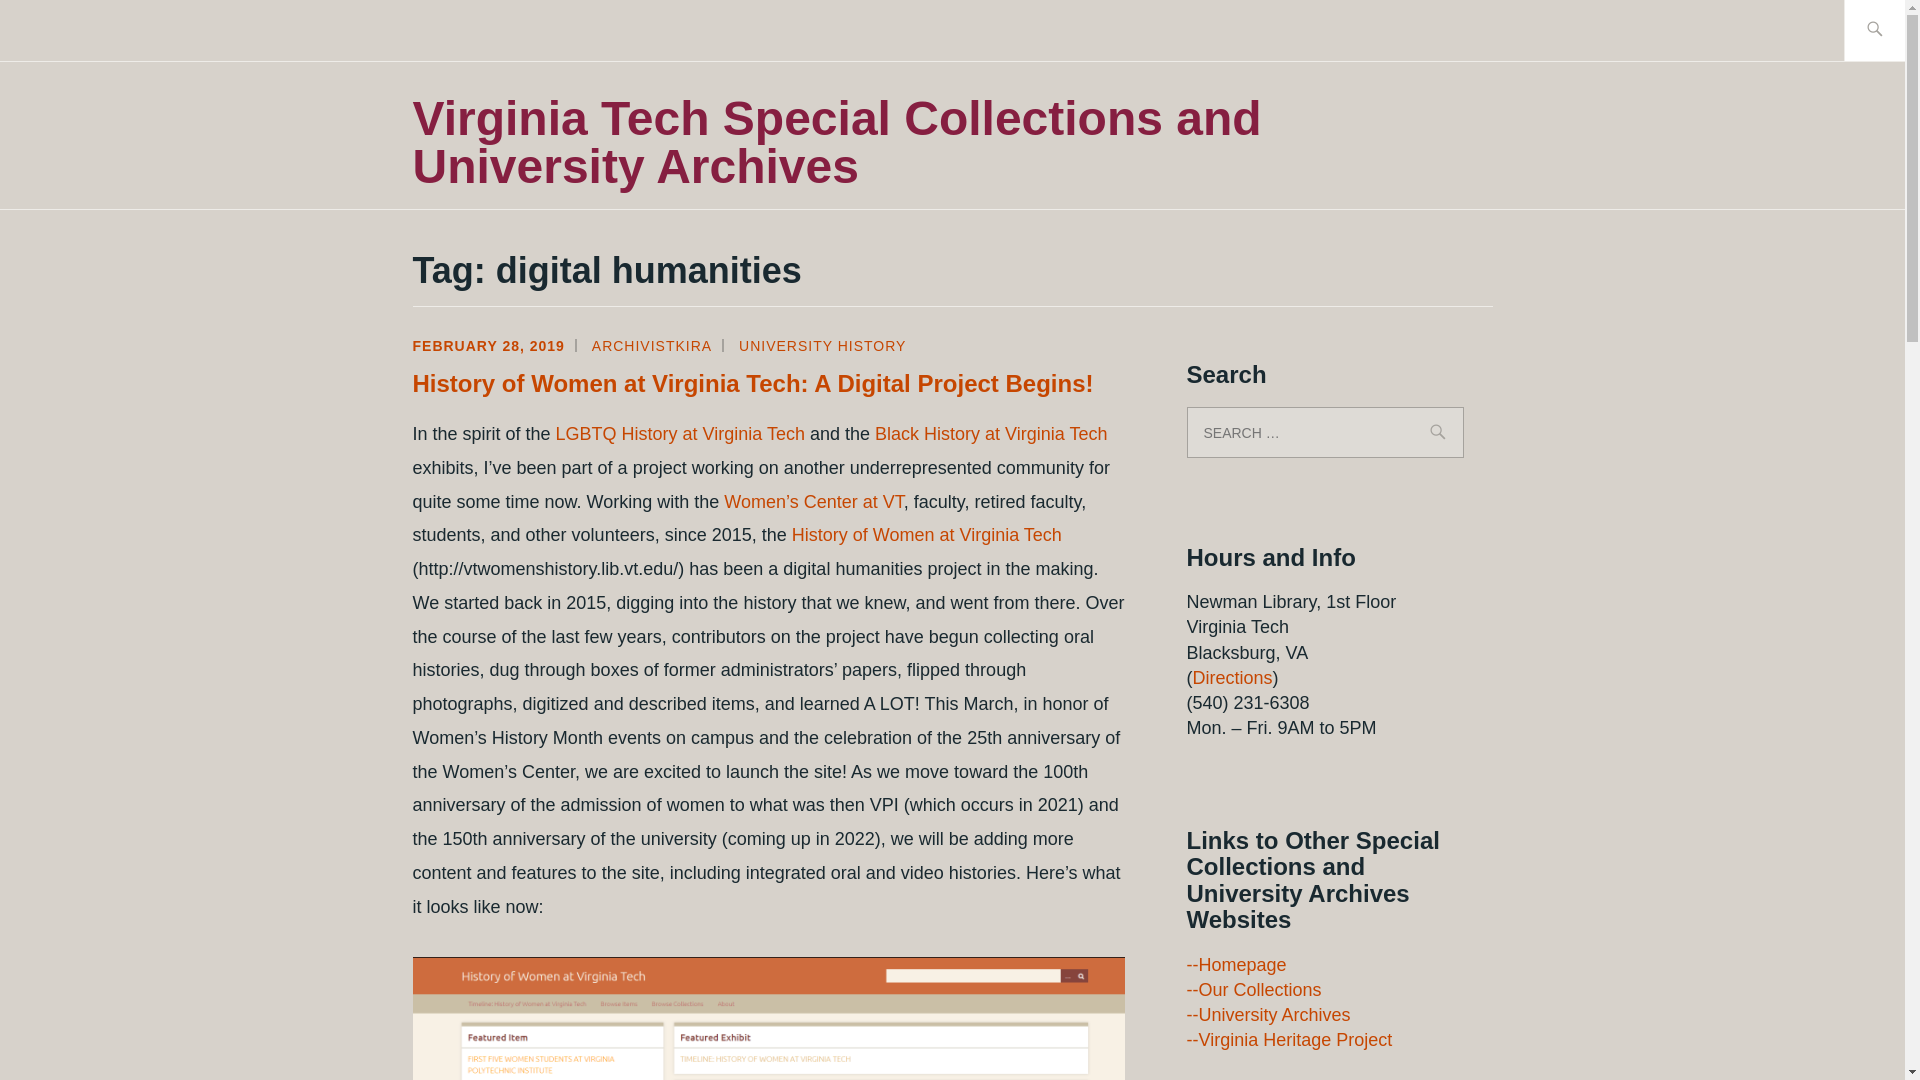 This screenshot has height=1080, width=1920. What do you see at coordinates (822, 346) in the screenshot?
I see `UNIVERSITY HISTORY` at bounding box center [822, 346].